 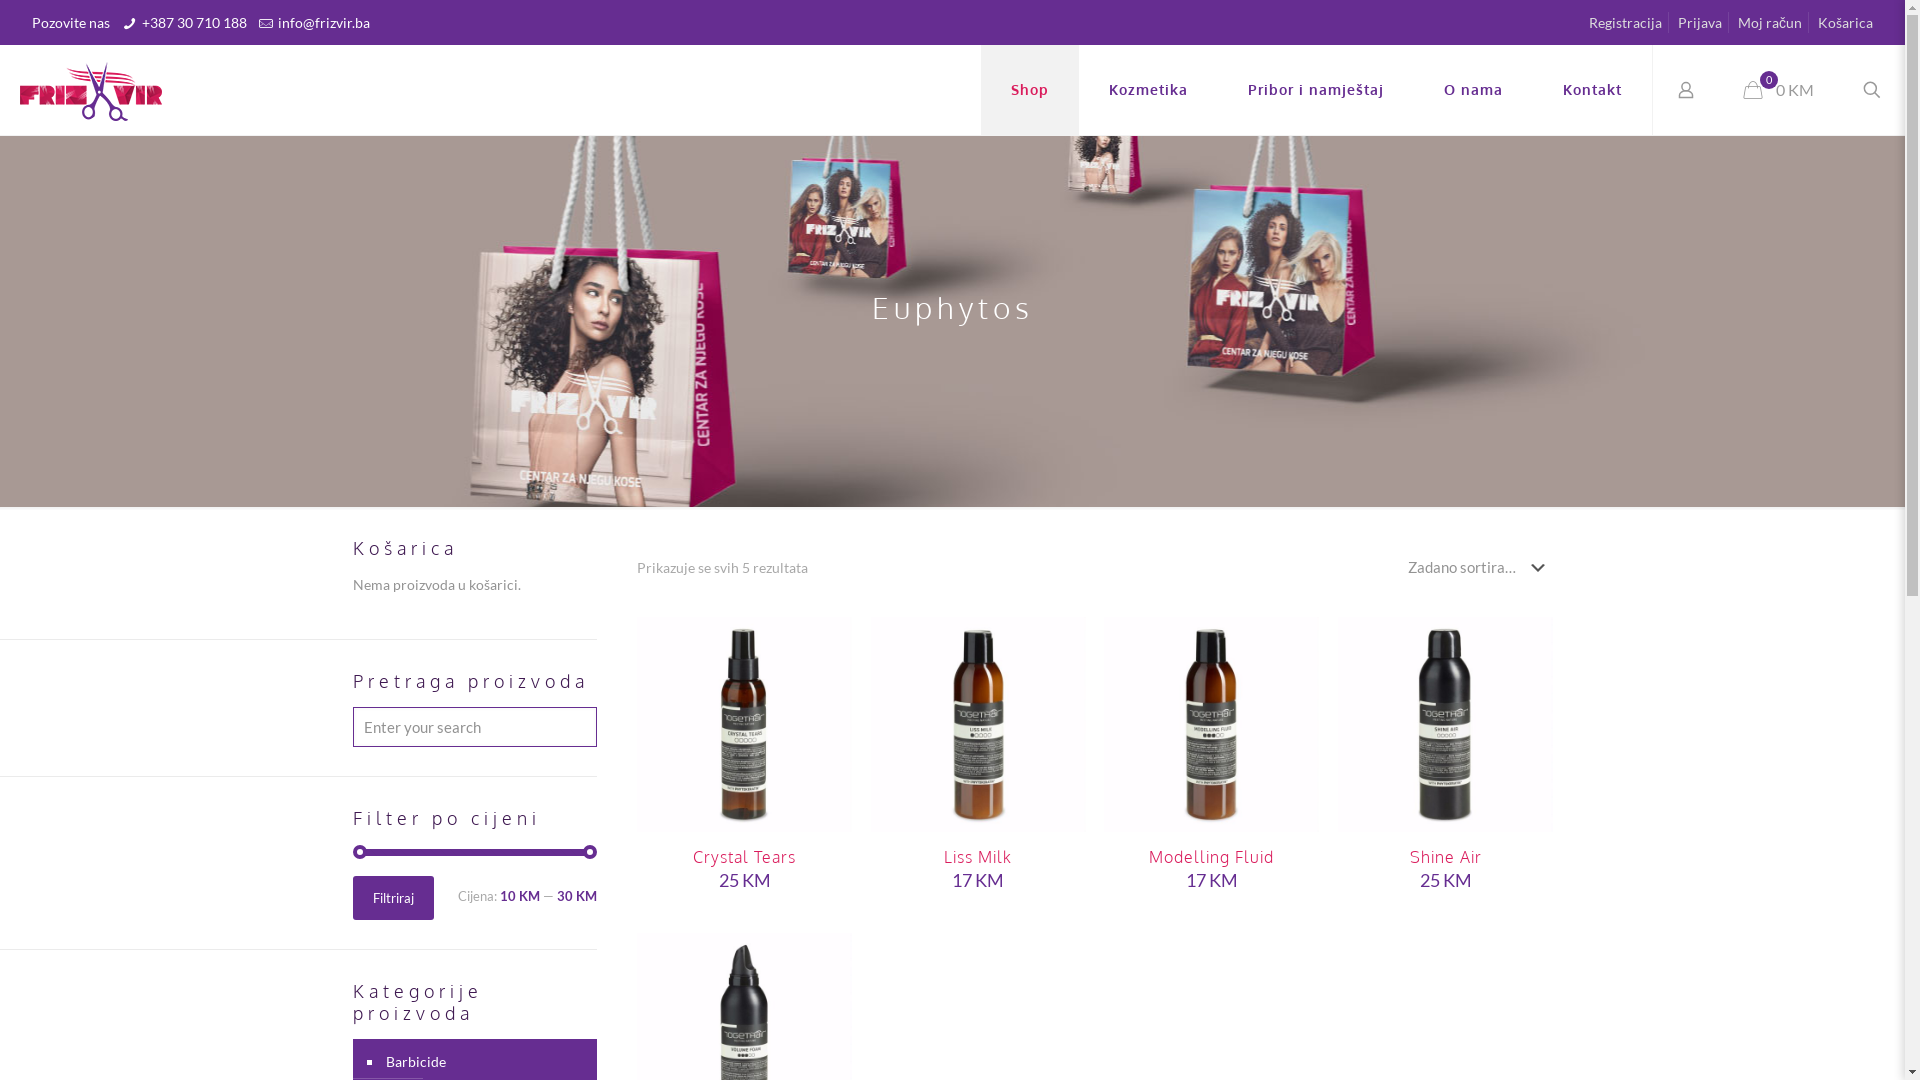 I want to click on Shine Air, so click(x=1446, y=857).